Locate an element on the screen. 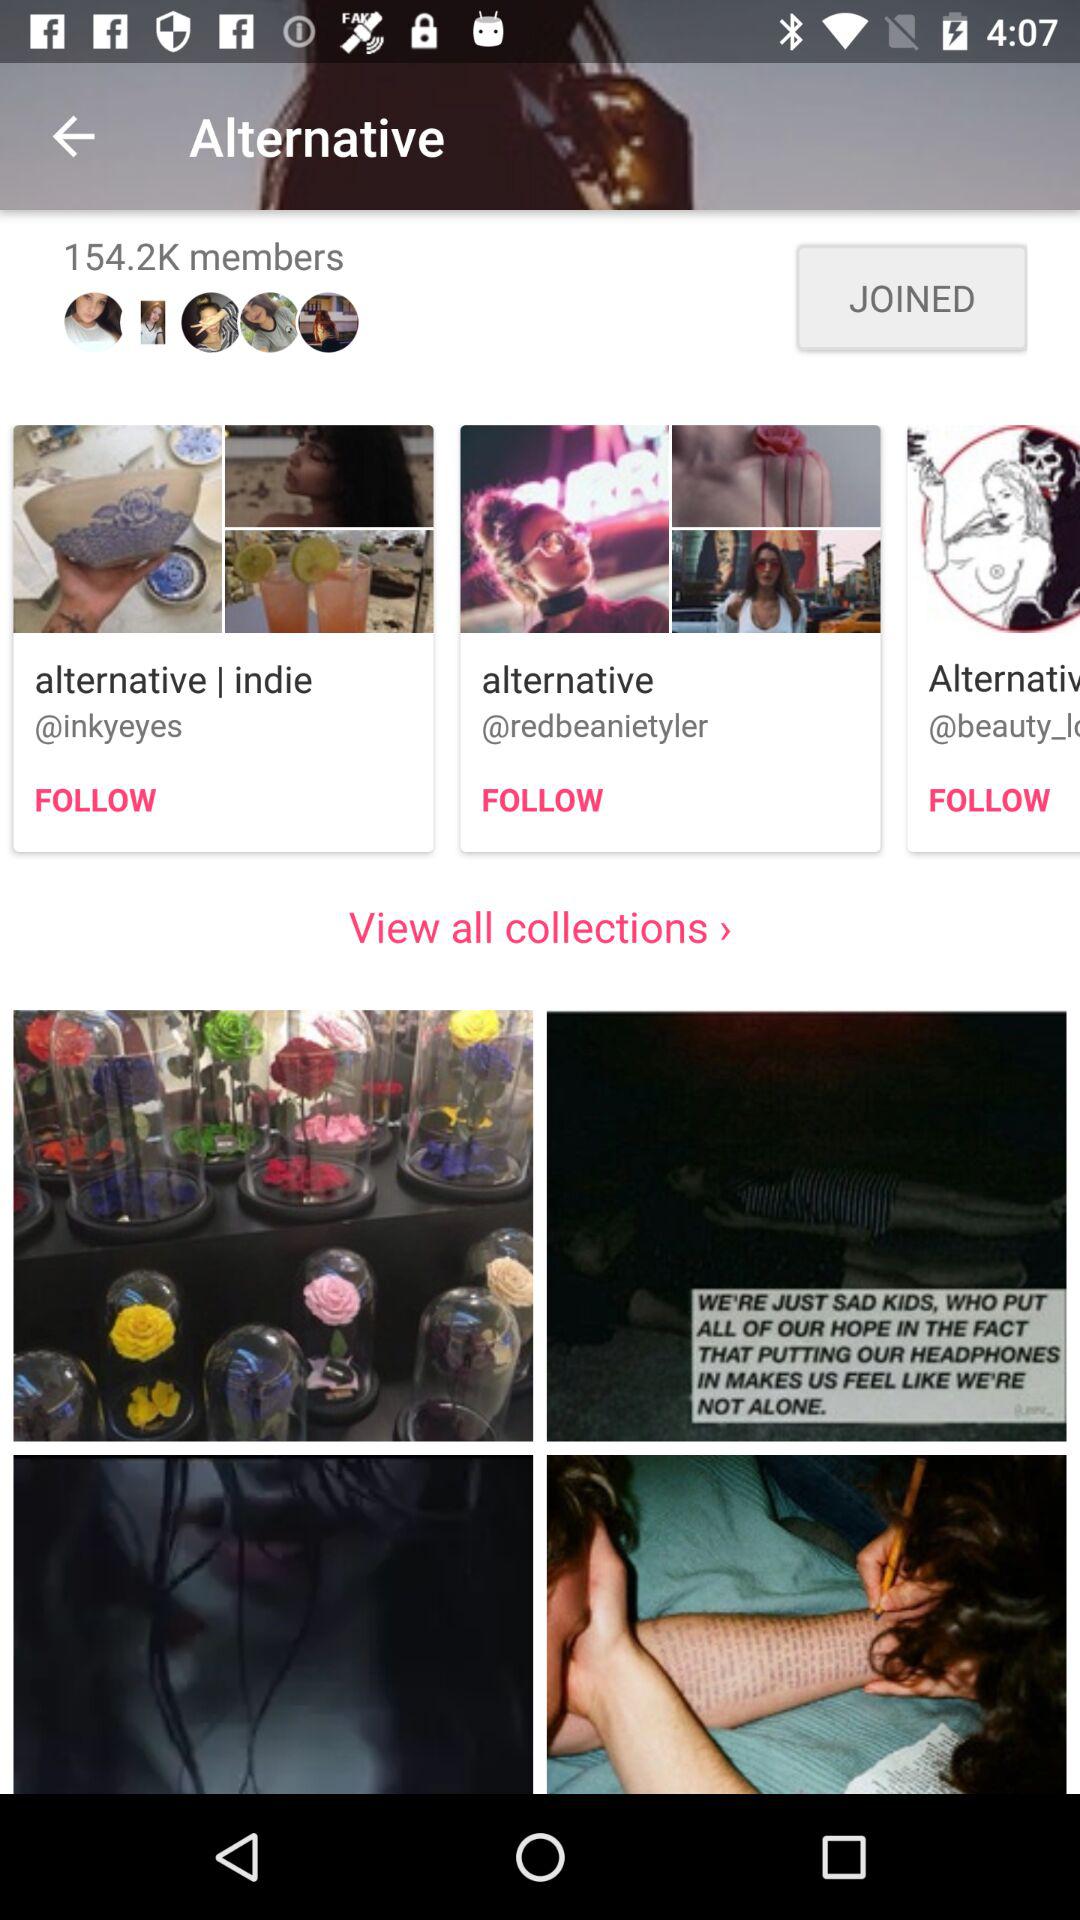 The height and width of the screenshot is (1920, 1080). click on second image below view all collections  is located at coordinates (806, 1225).